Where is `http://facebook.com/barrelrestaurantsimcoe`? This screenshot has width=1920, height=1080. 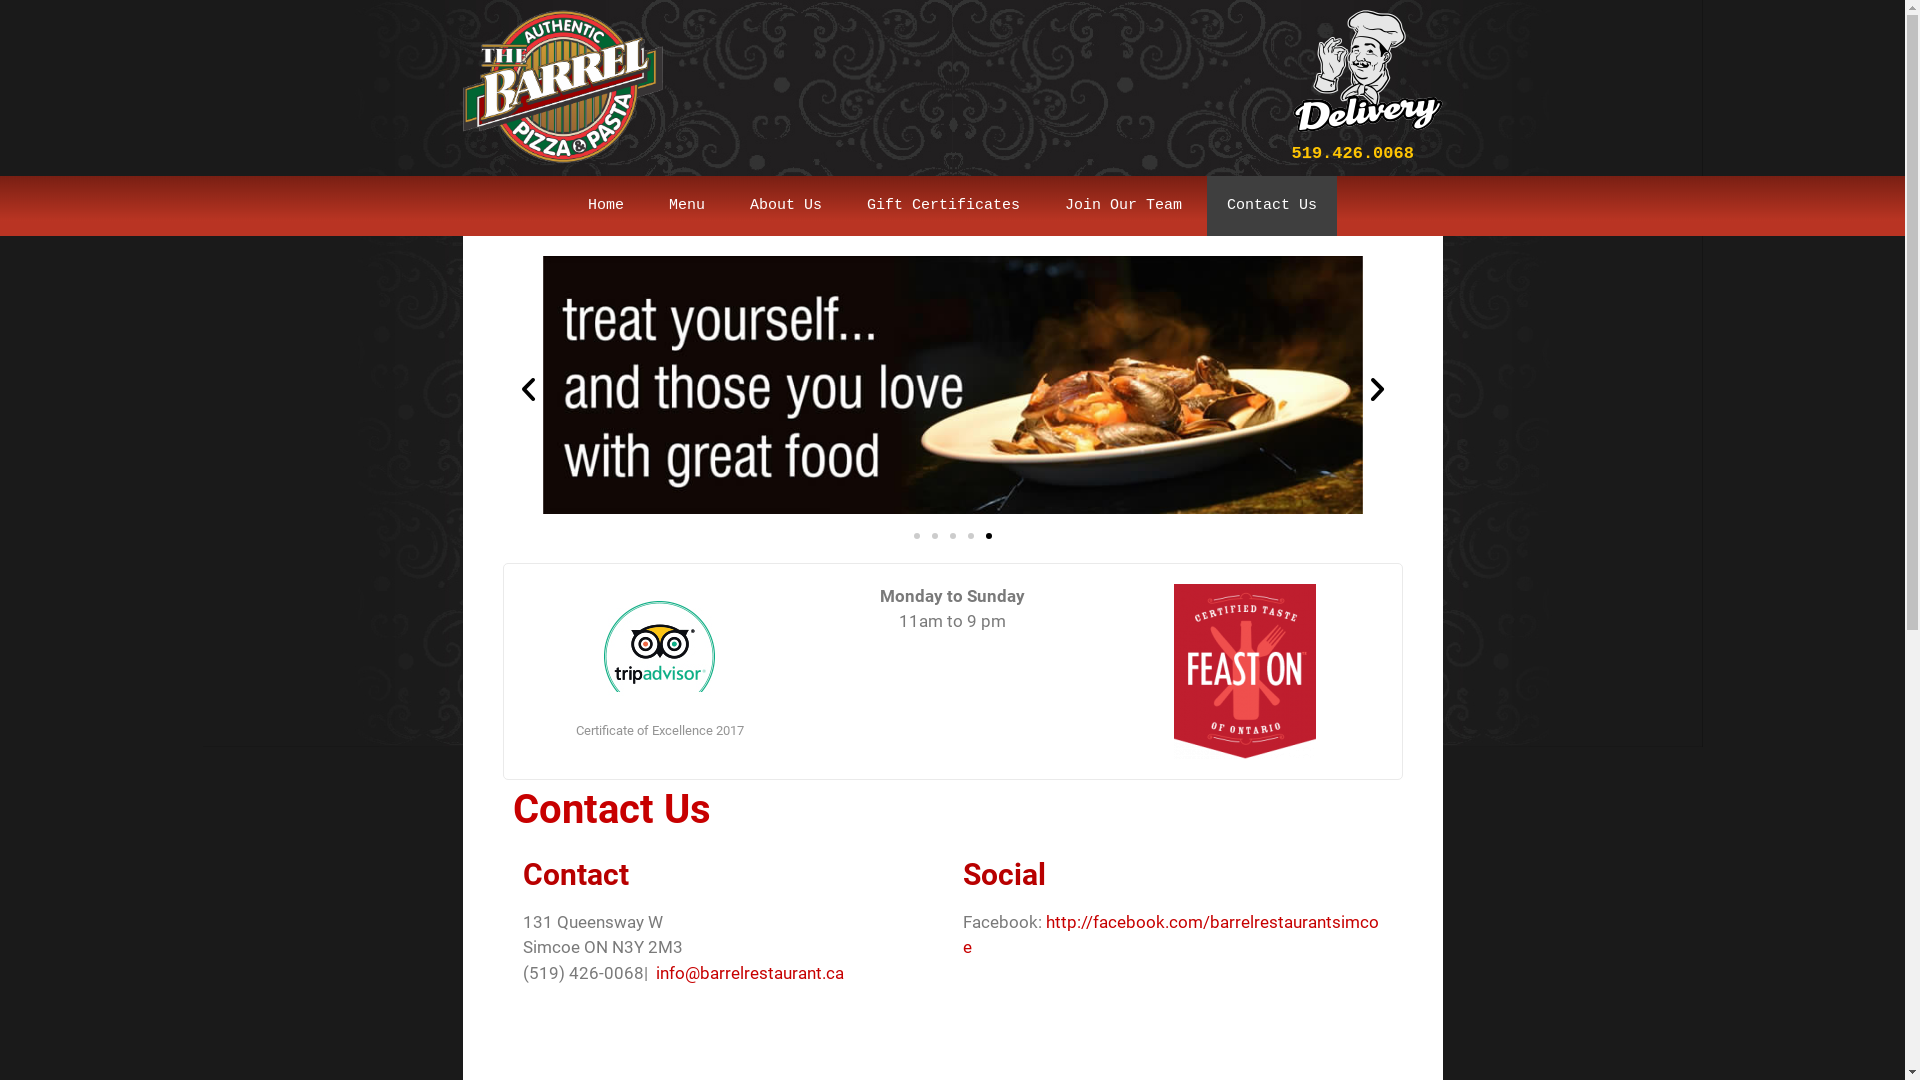 http://facebook.com/barrelrestaurantsimcoe is located at coordinates (1170, 935).